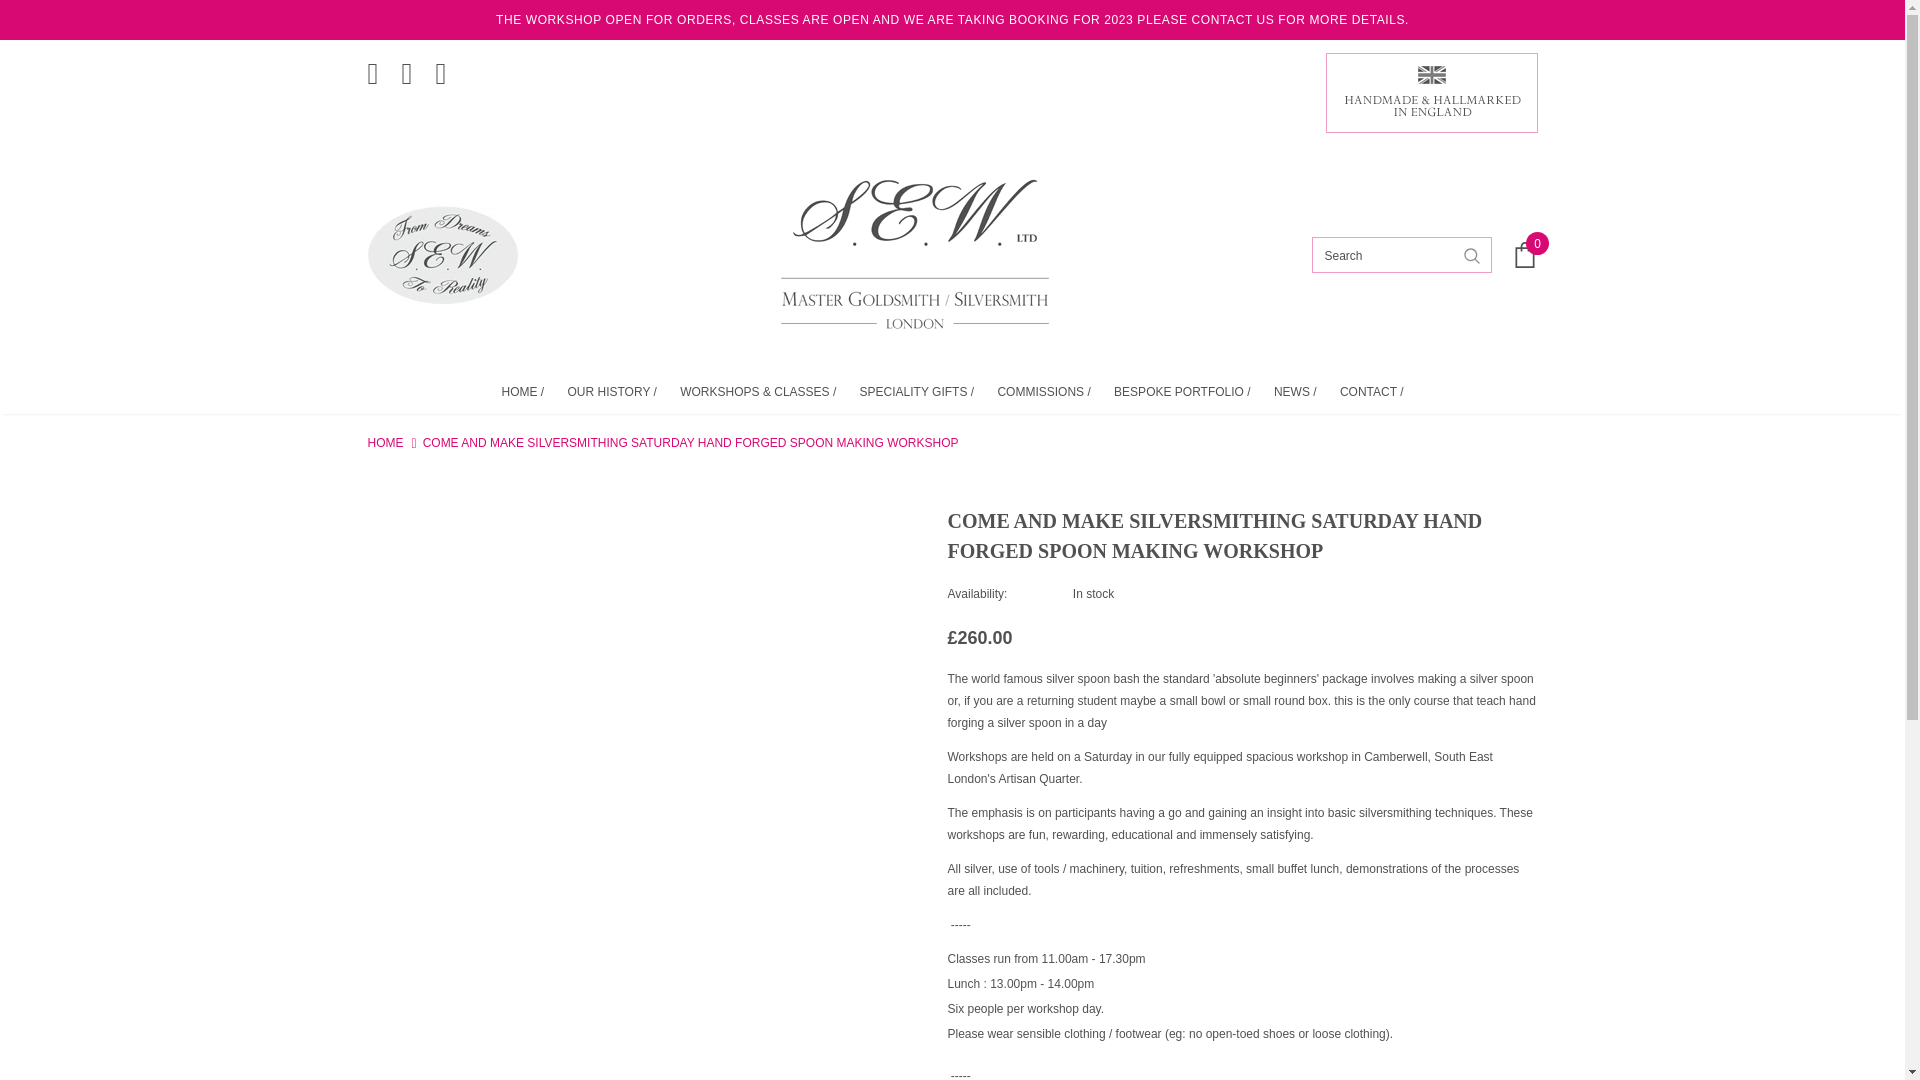 The height and width of the screenshot is (1080, 1920). I want to click on Instagram, so click(448, 60).